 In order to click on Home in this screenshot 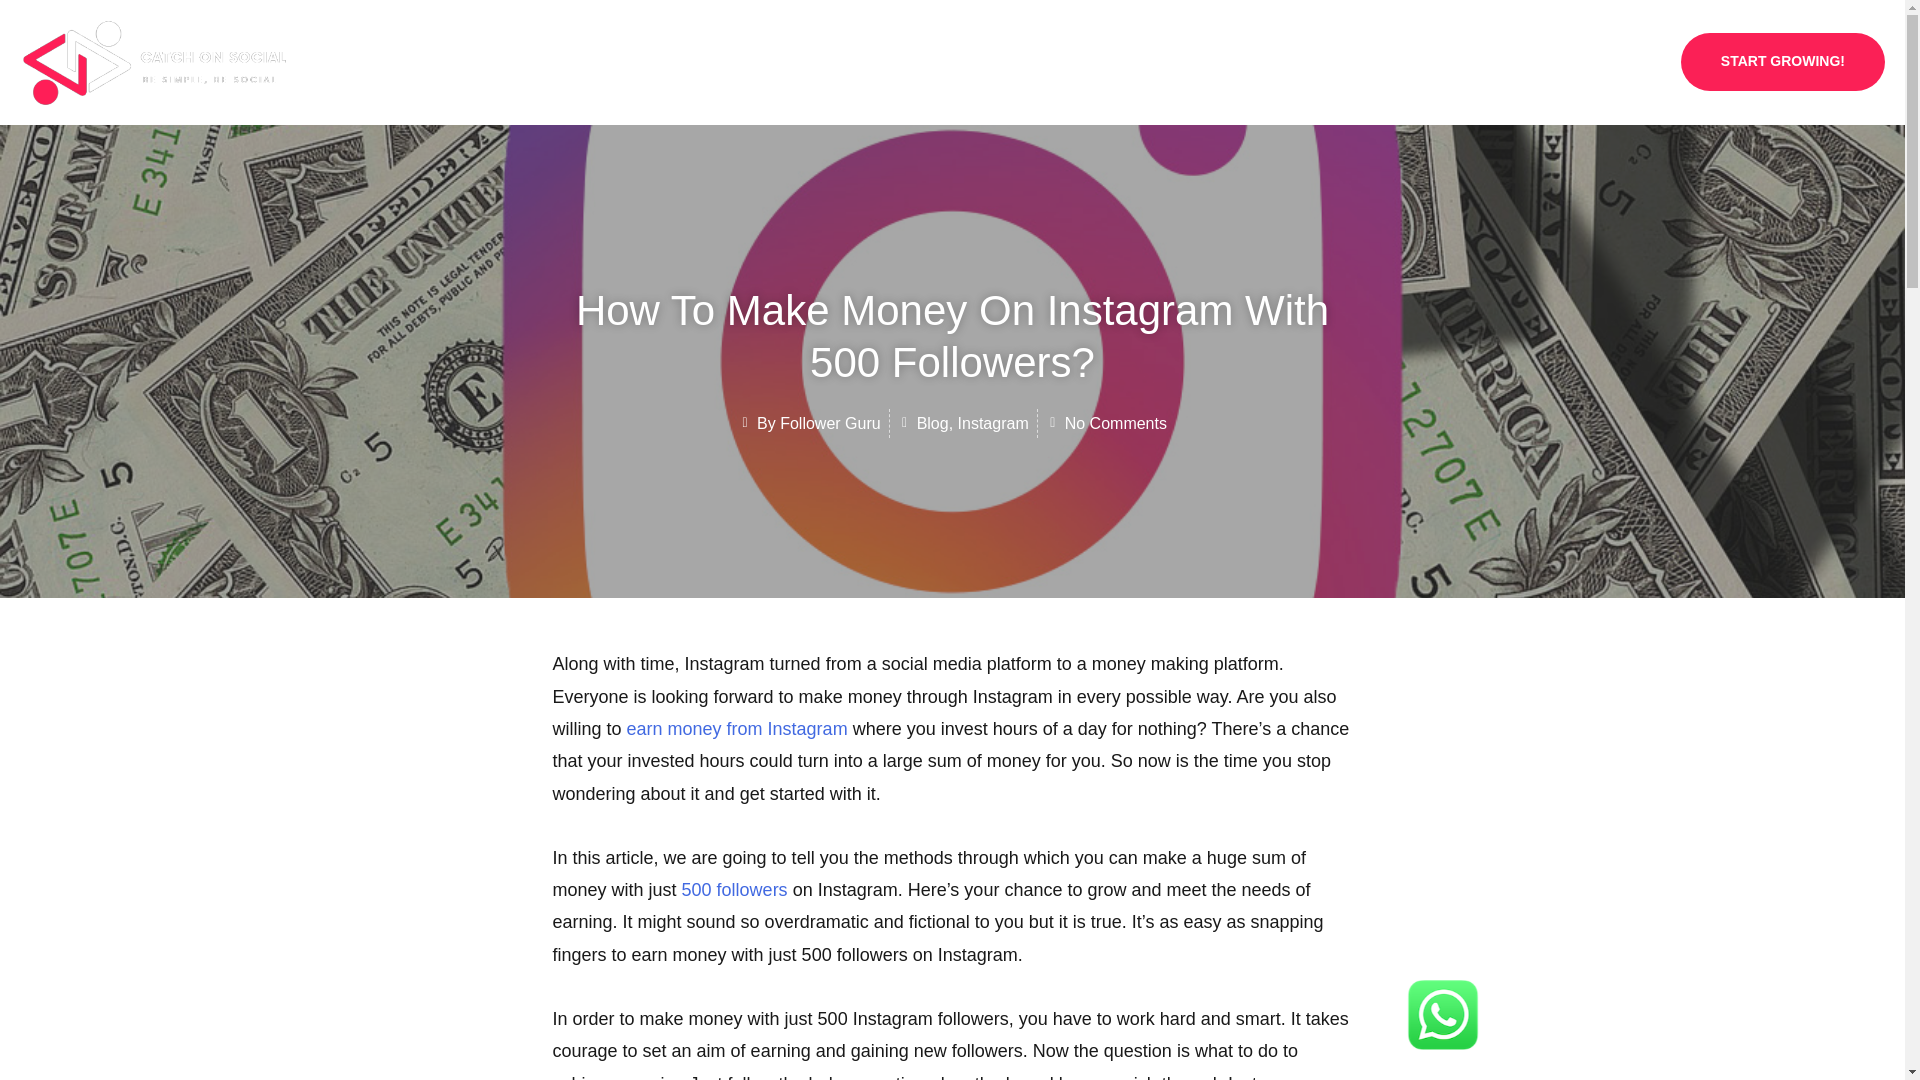, I will do `click(1264, 62)`.